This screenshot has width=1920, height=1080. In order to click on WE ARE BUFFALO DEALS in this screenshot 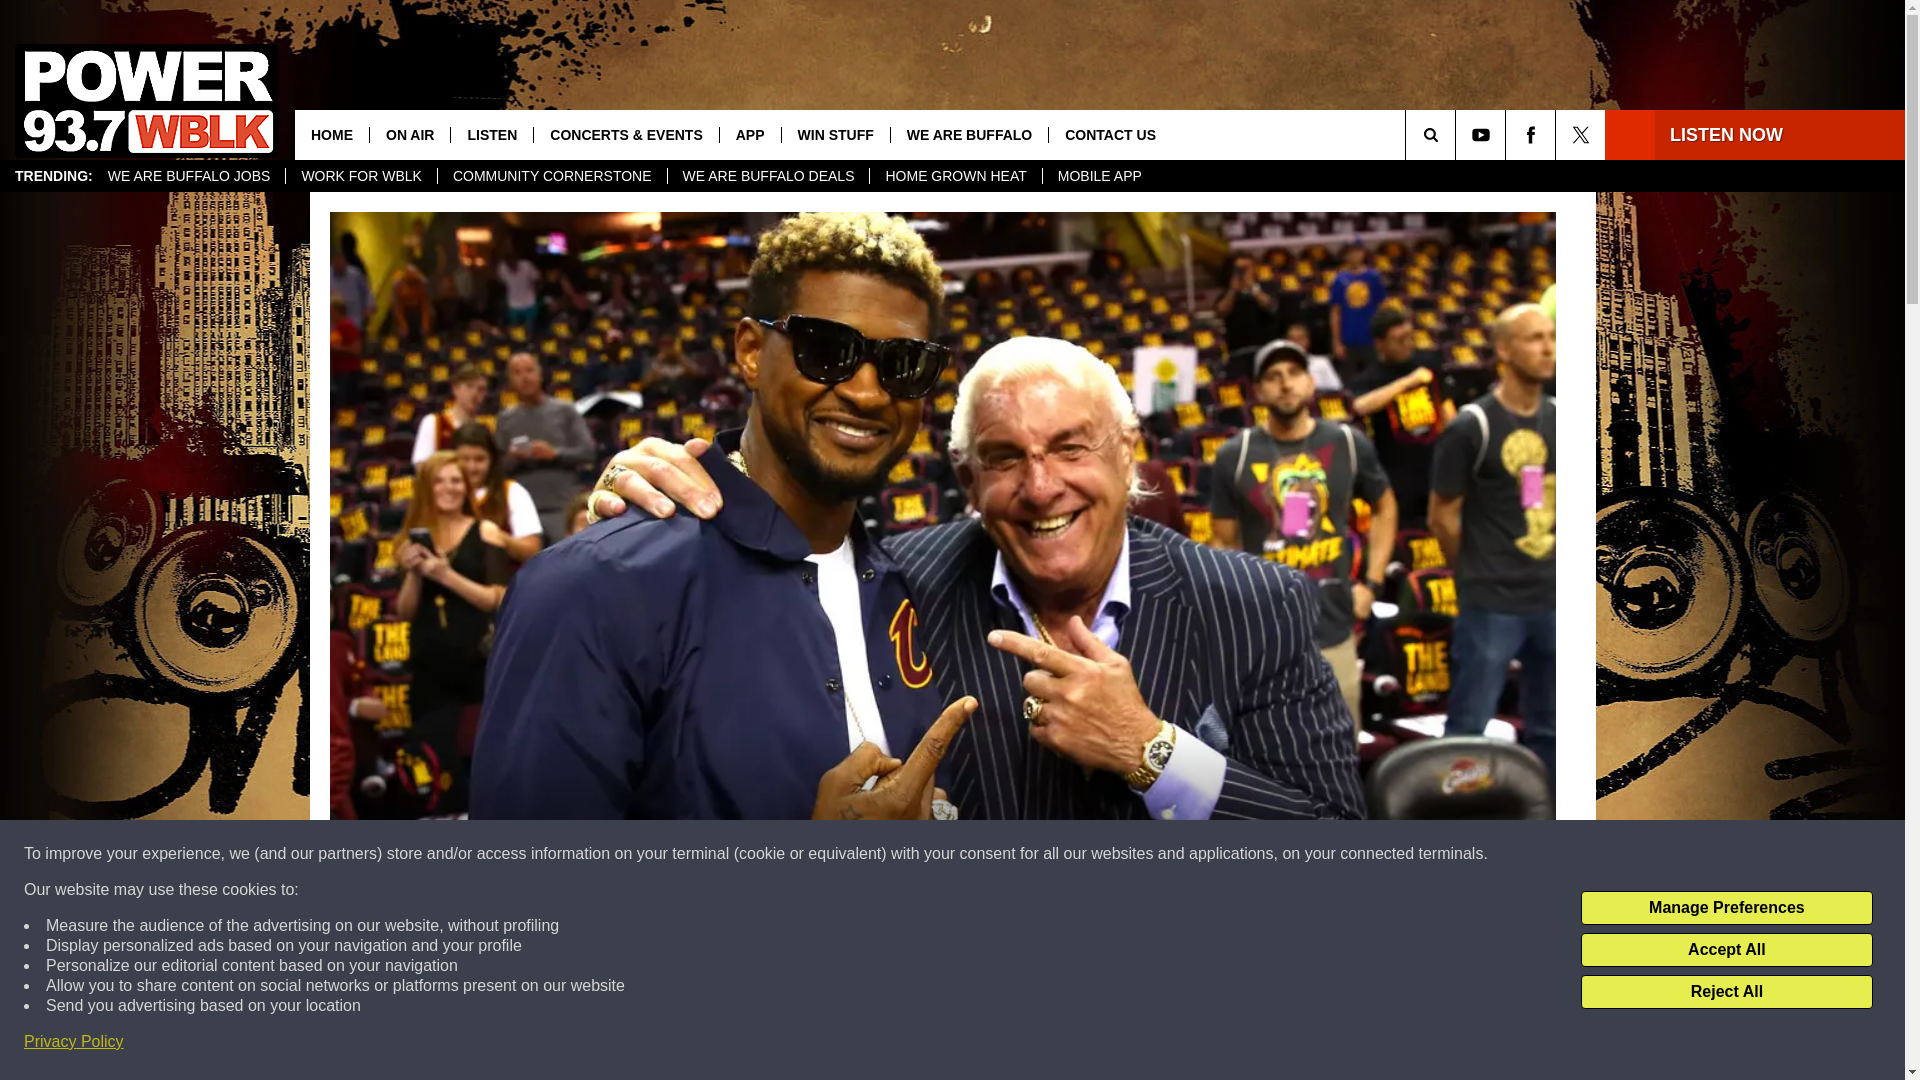, I will do `click(768, 176)`.